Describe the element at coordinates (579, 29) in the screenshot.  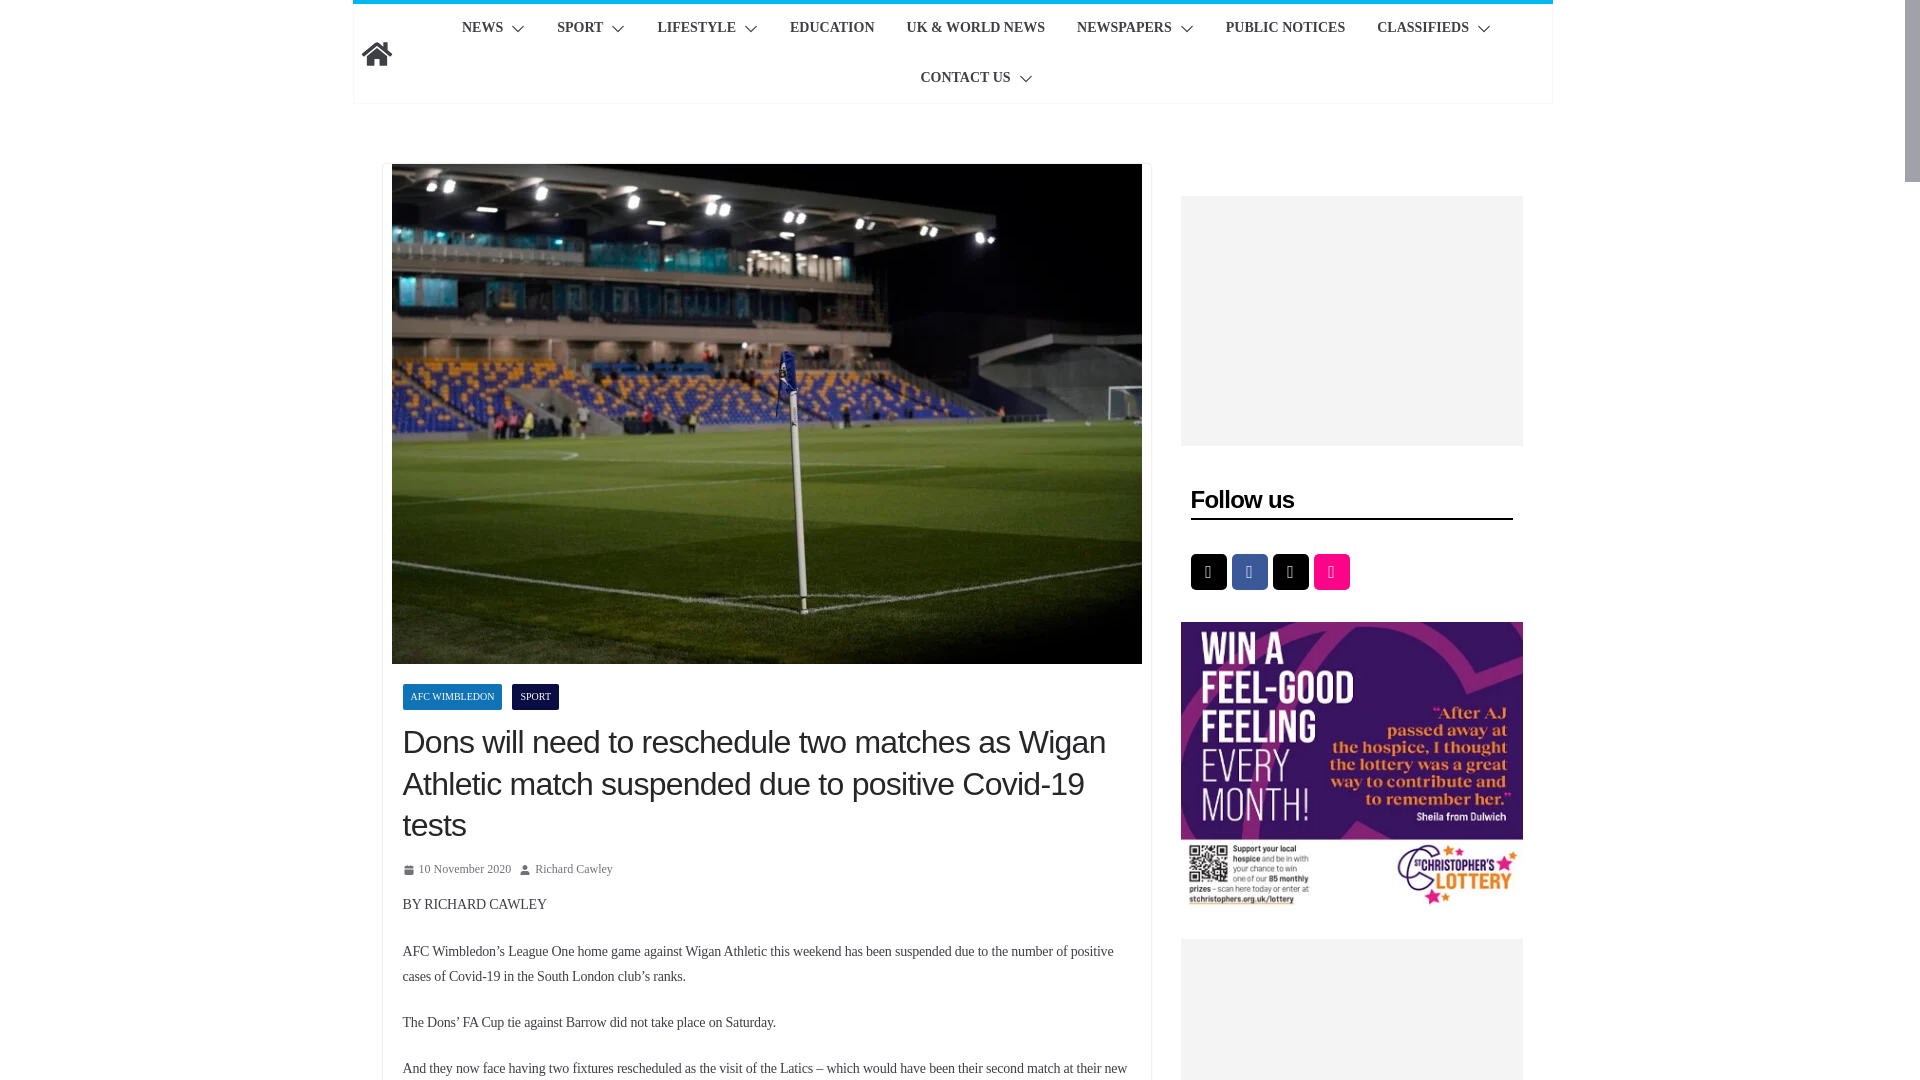
I see `SPORT` at that location.